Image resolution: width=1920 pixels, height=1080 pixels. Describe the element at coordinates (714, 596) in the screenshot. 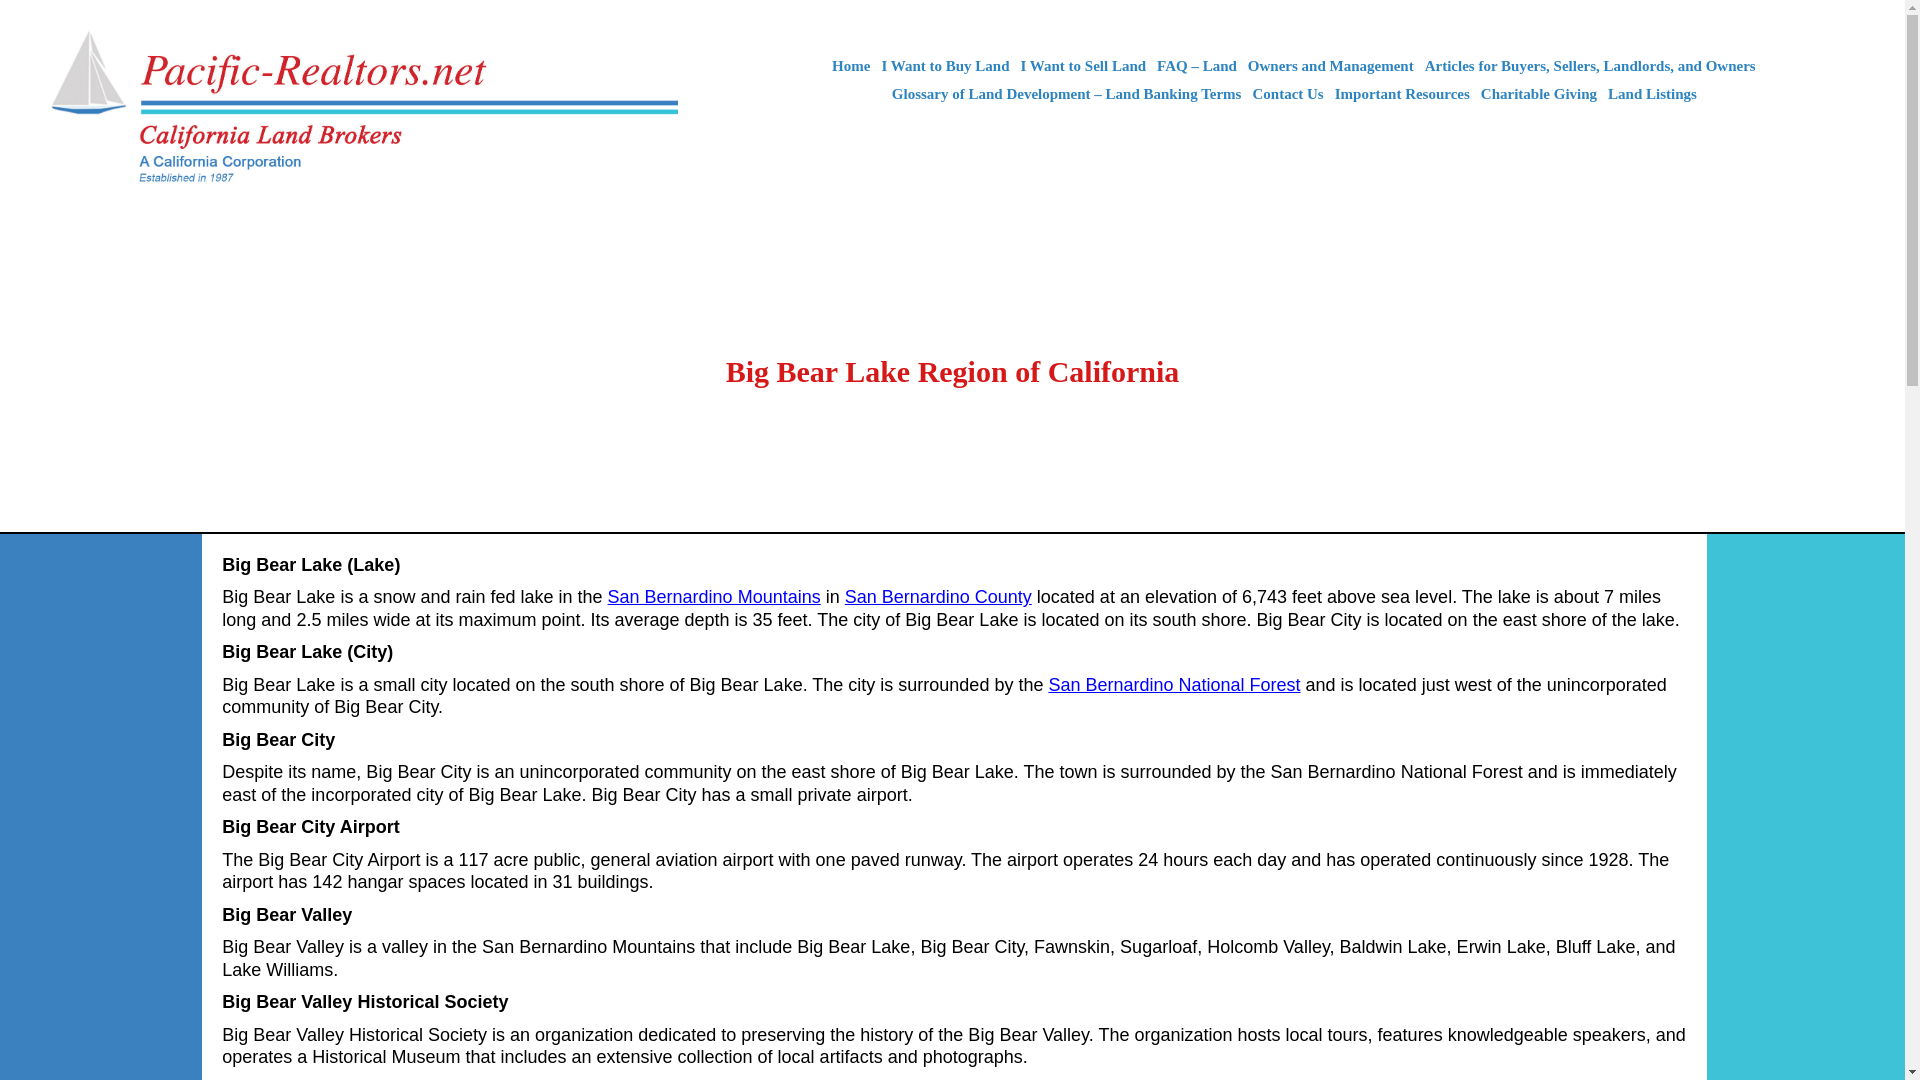

I see `San Bernardino Mountains` at that location.